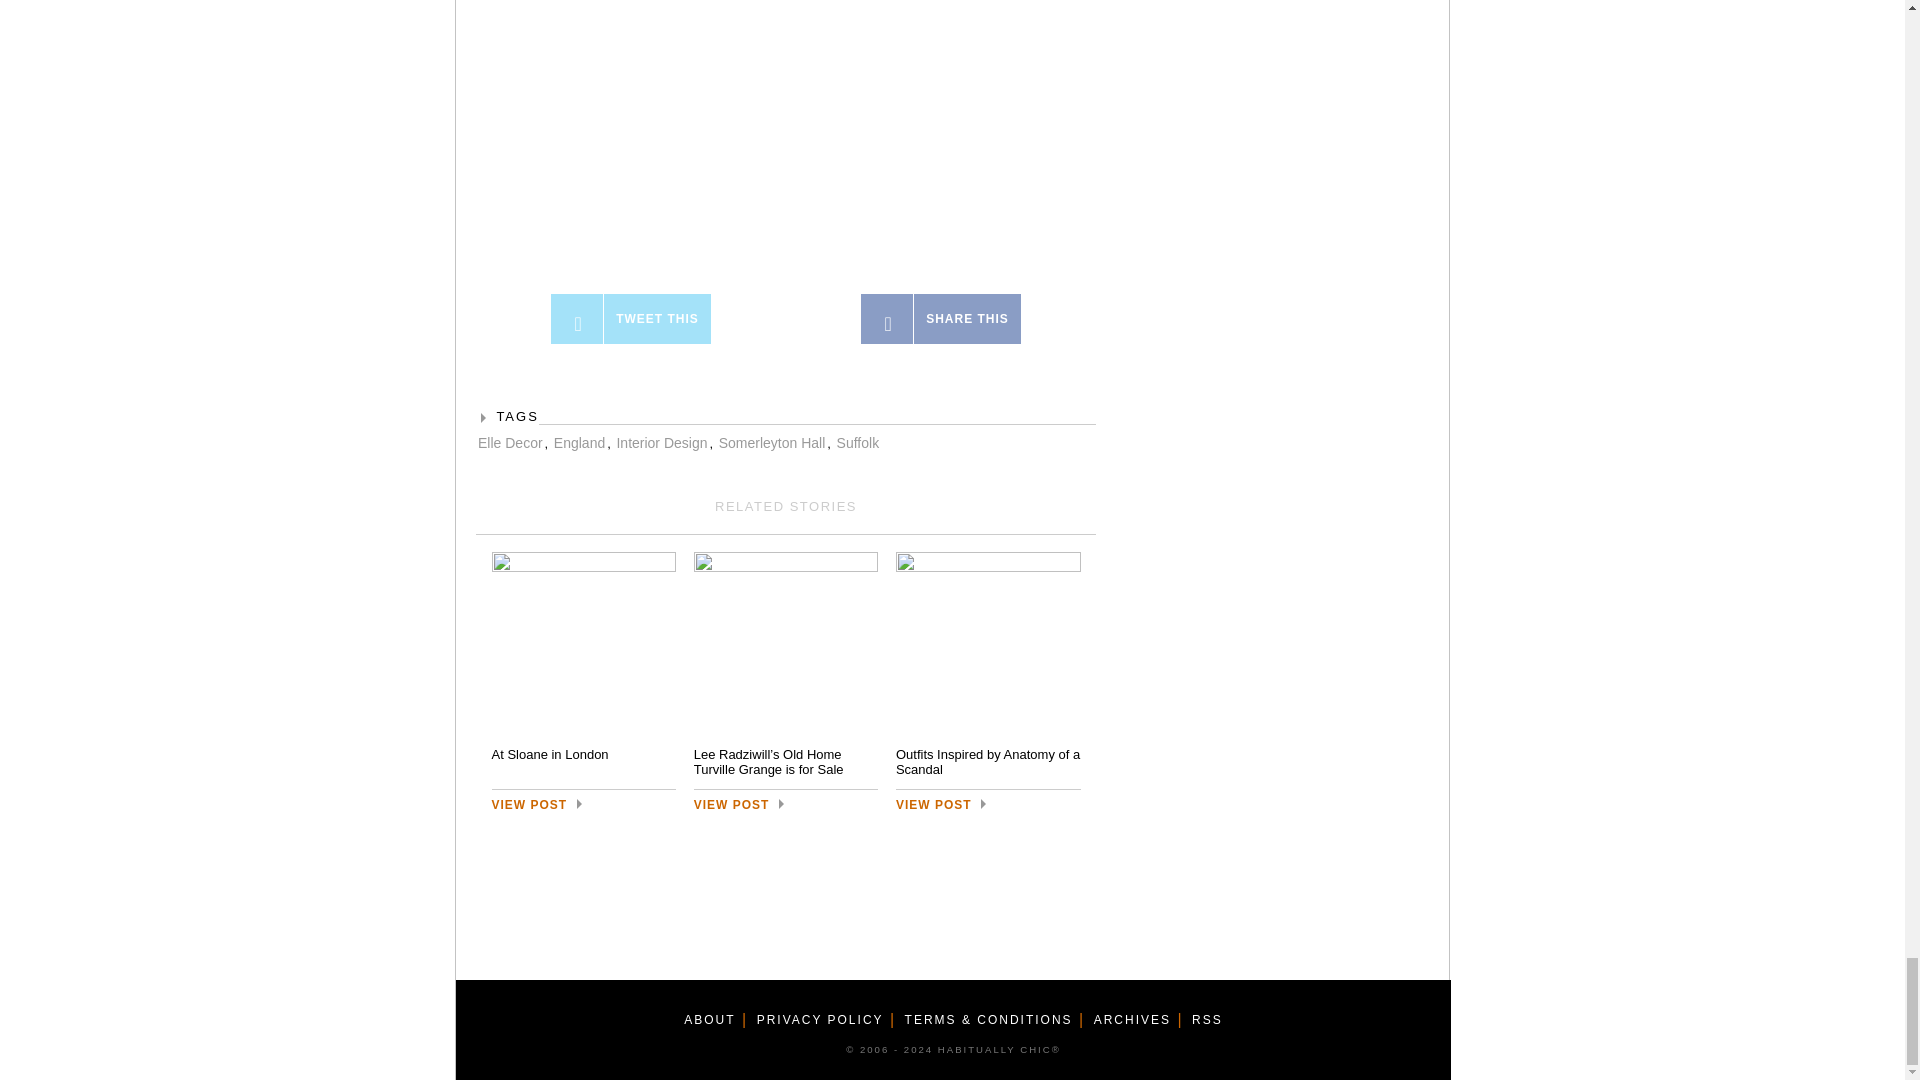 This screenshot has height=1080, width=1920. I want to click on SHARE THIS, so click(940, 318).